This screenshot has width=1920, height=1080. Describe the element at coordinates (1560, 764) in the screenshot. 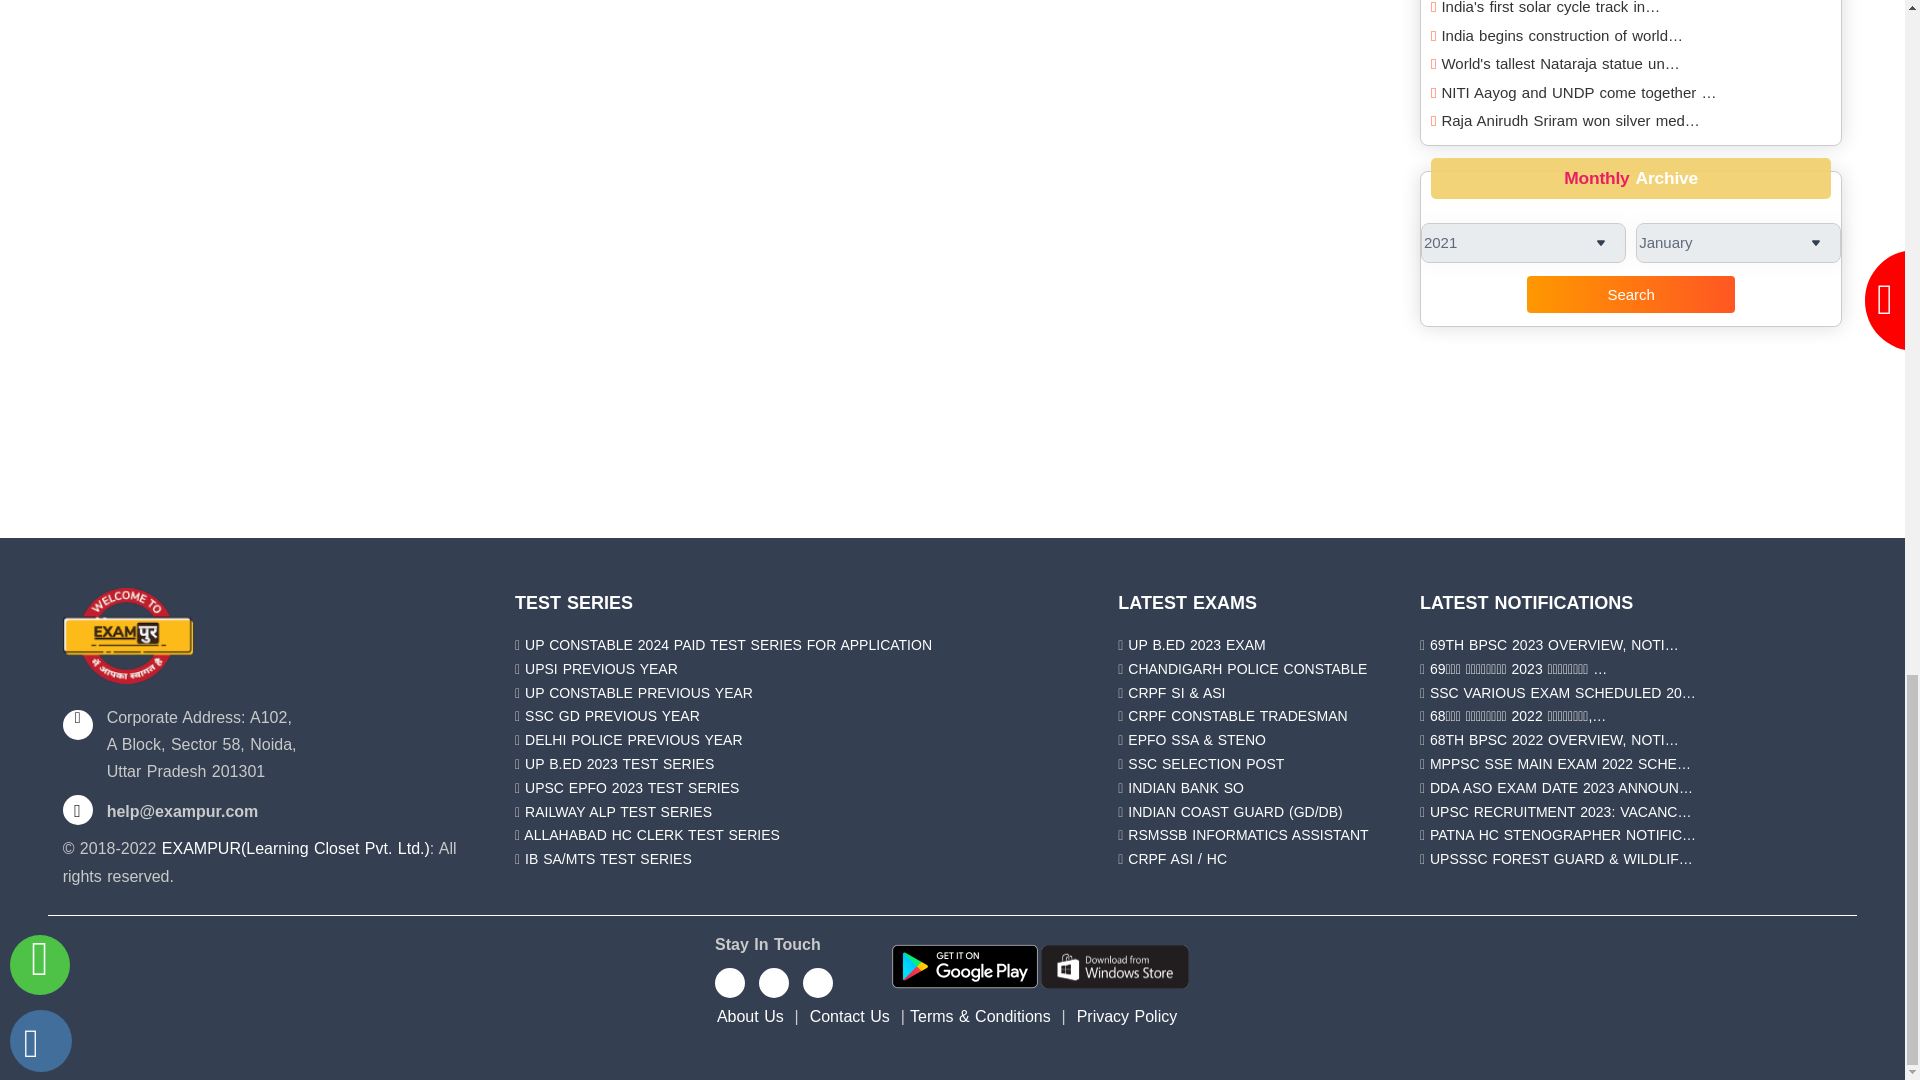

I see `MPPSC SSE MAIN EXAM 2022 SCHEDULE: GET YOUR ADMIT CARD` at that location.